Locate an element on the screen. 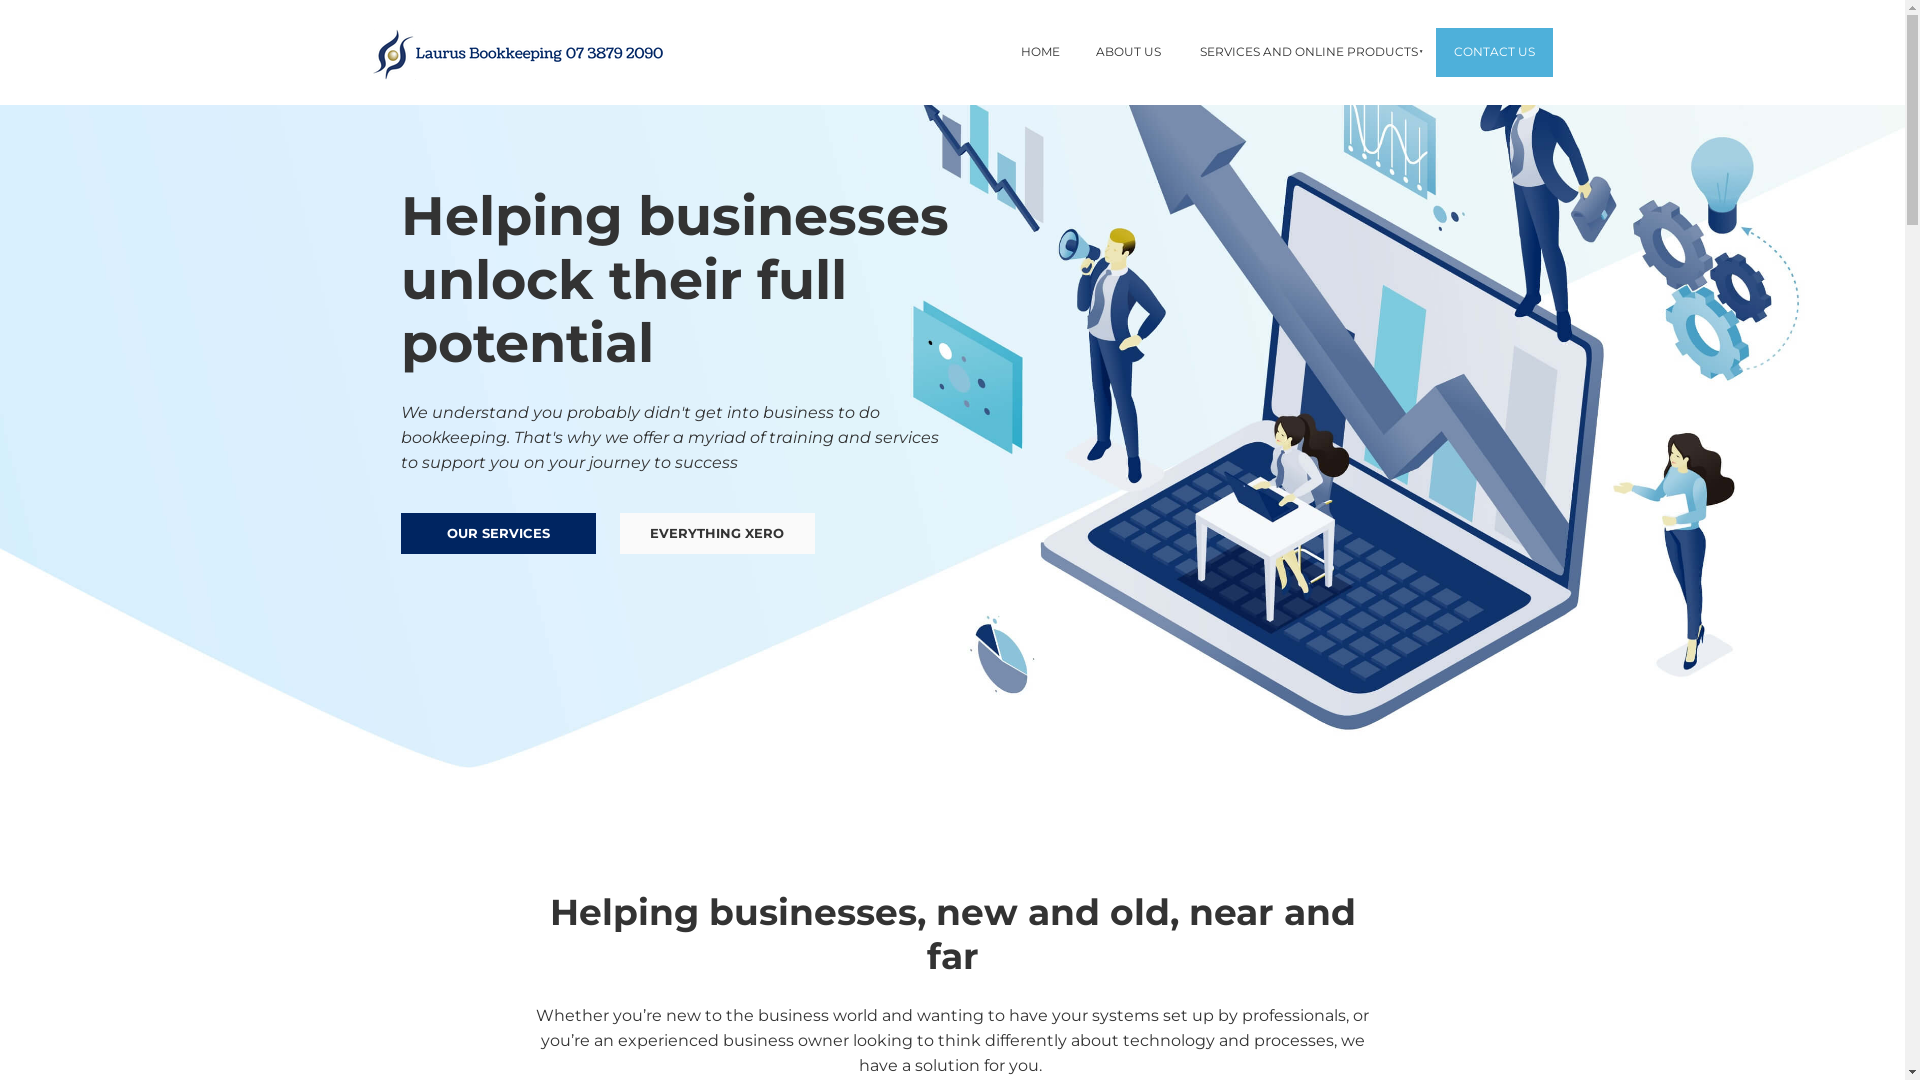 This screenshot has width=1920, height=1080. SERVICES AND ONLINE PRODUCTS is located at coordinates (1306, 52).